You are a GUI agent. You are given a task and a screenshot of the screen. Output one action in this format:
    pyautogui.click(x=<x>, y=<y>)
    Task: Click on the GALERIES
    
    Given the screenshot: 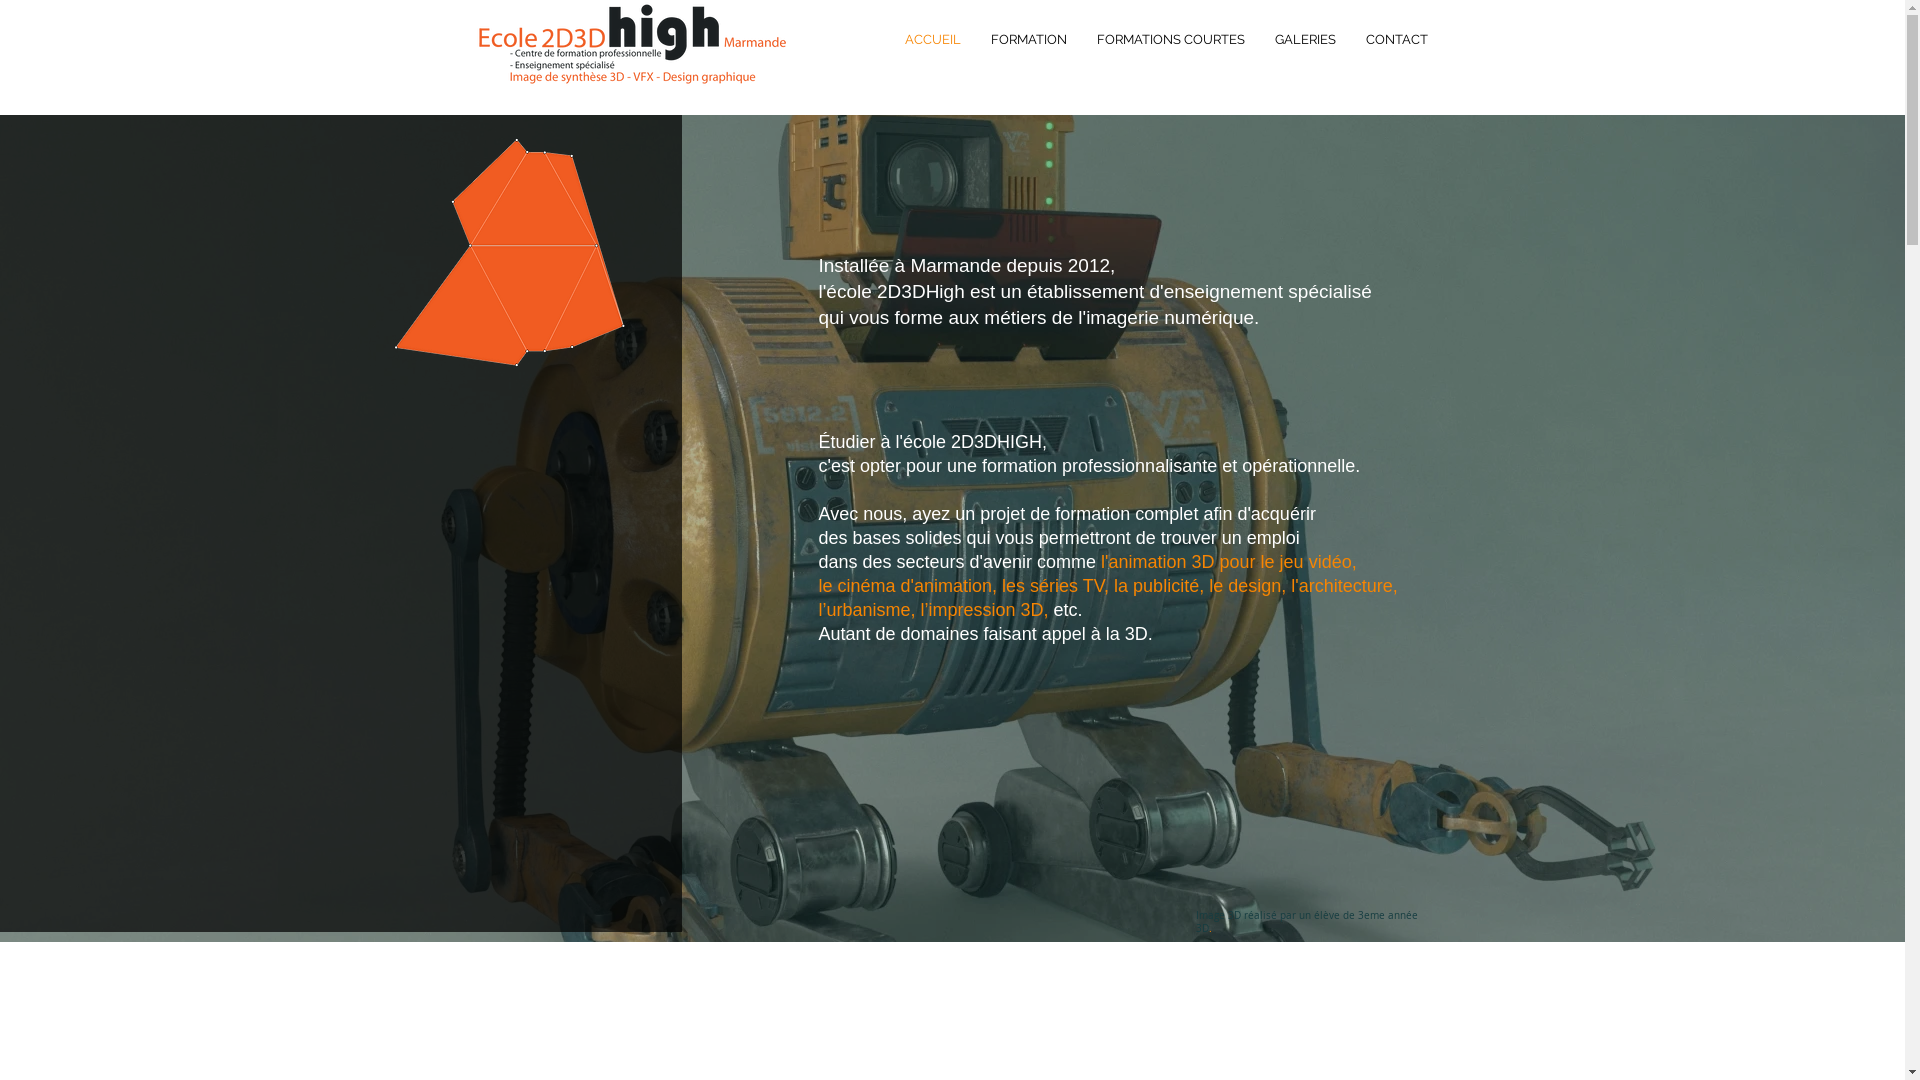 What is the action you would take?
    pyautogui.click(x=1306, y=40)
    